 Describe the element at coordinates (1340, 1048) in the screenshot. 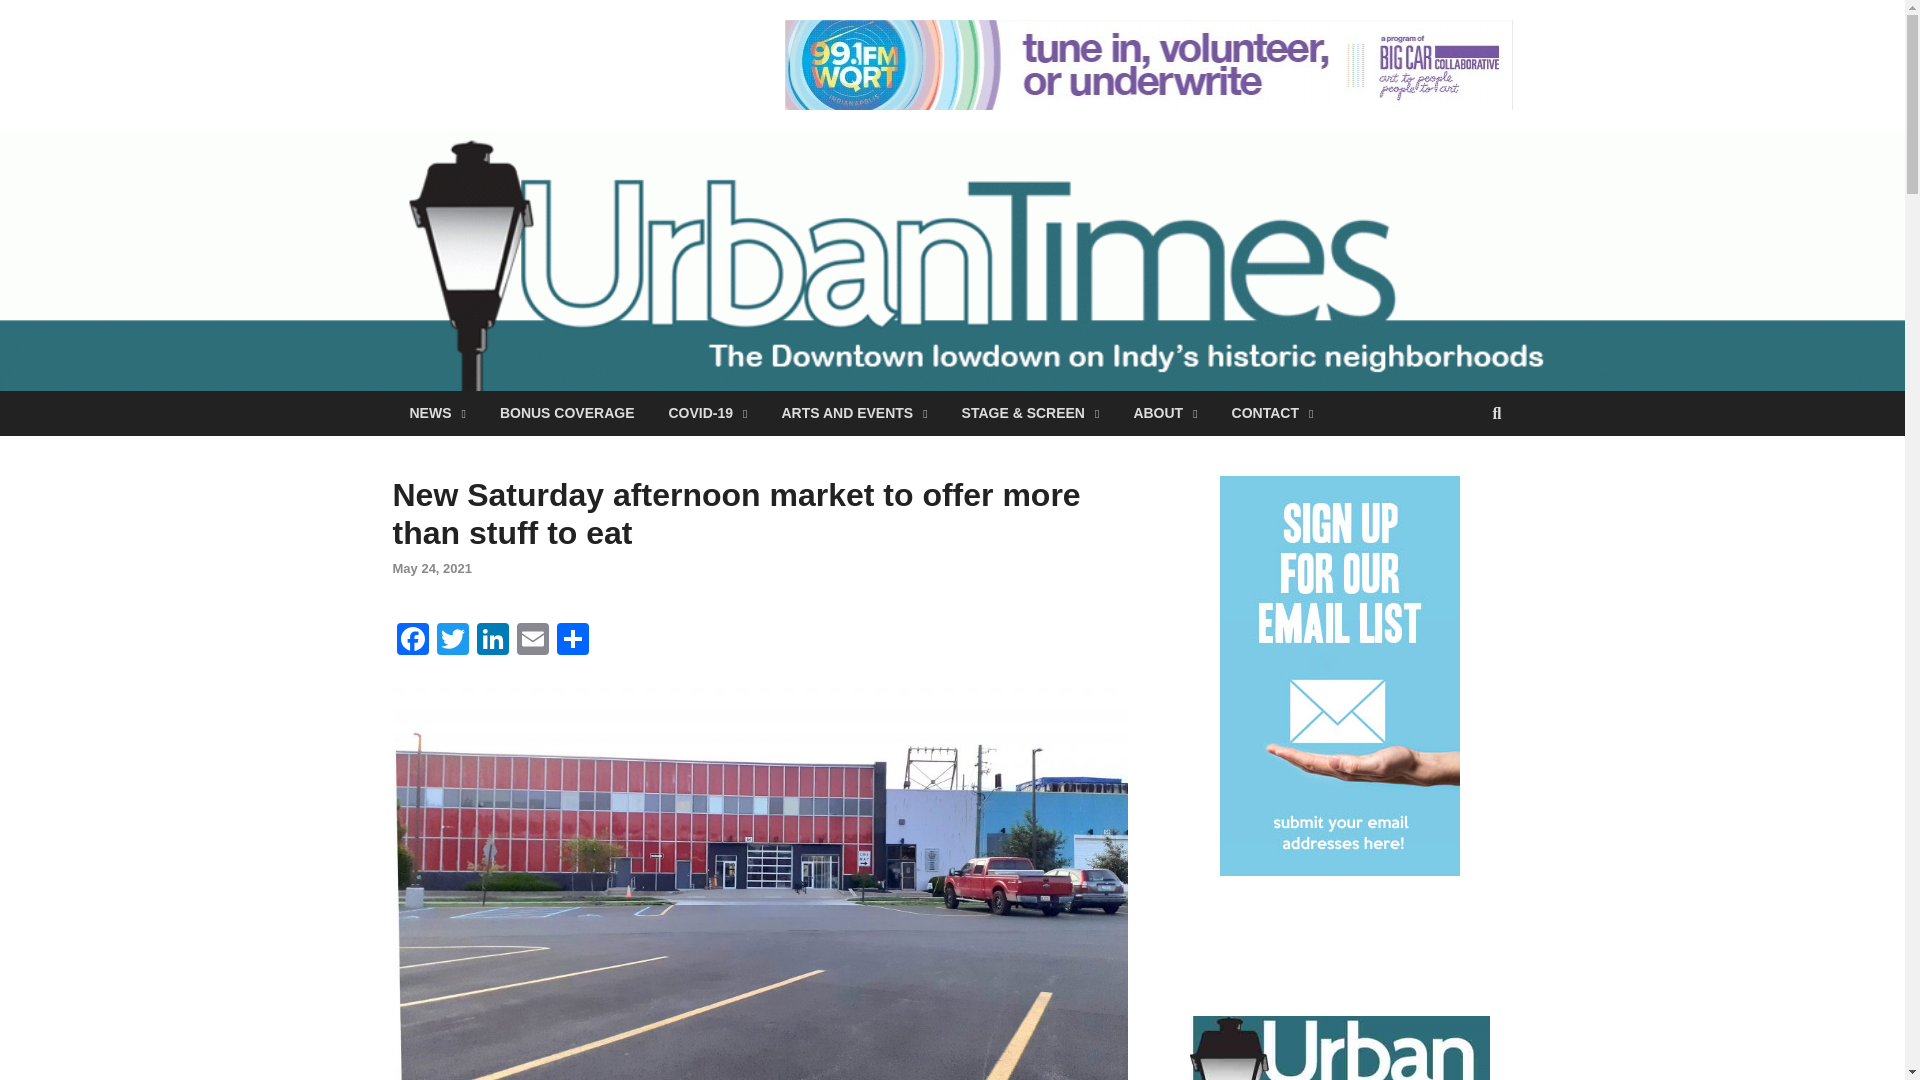

I see `Newsstand Locations` at that location.